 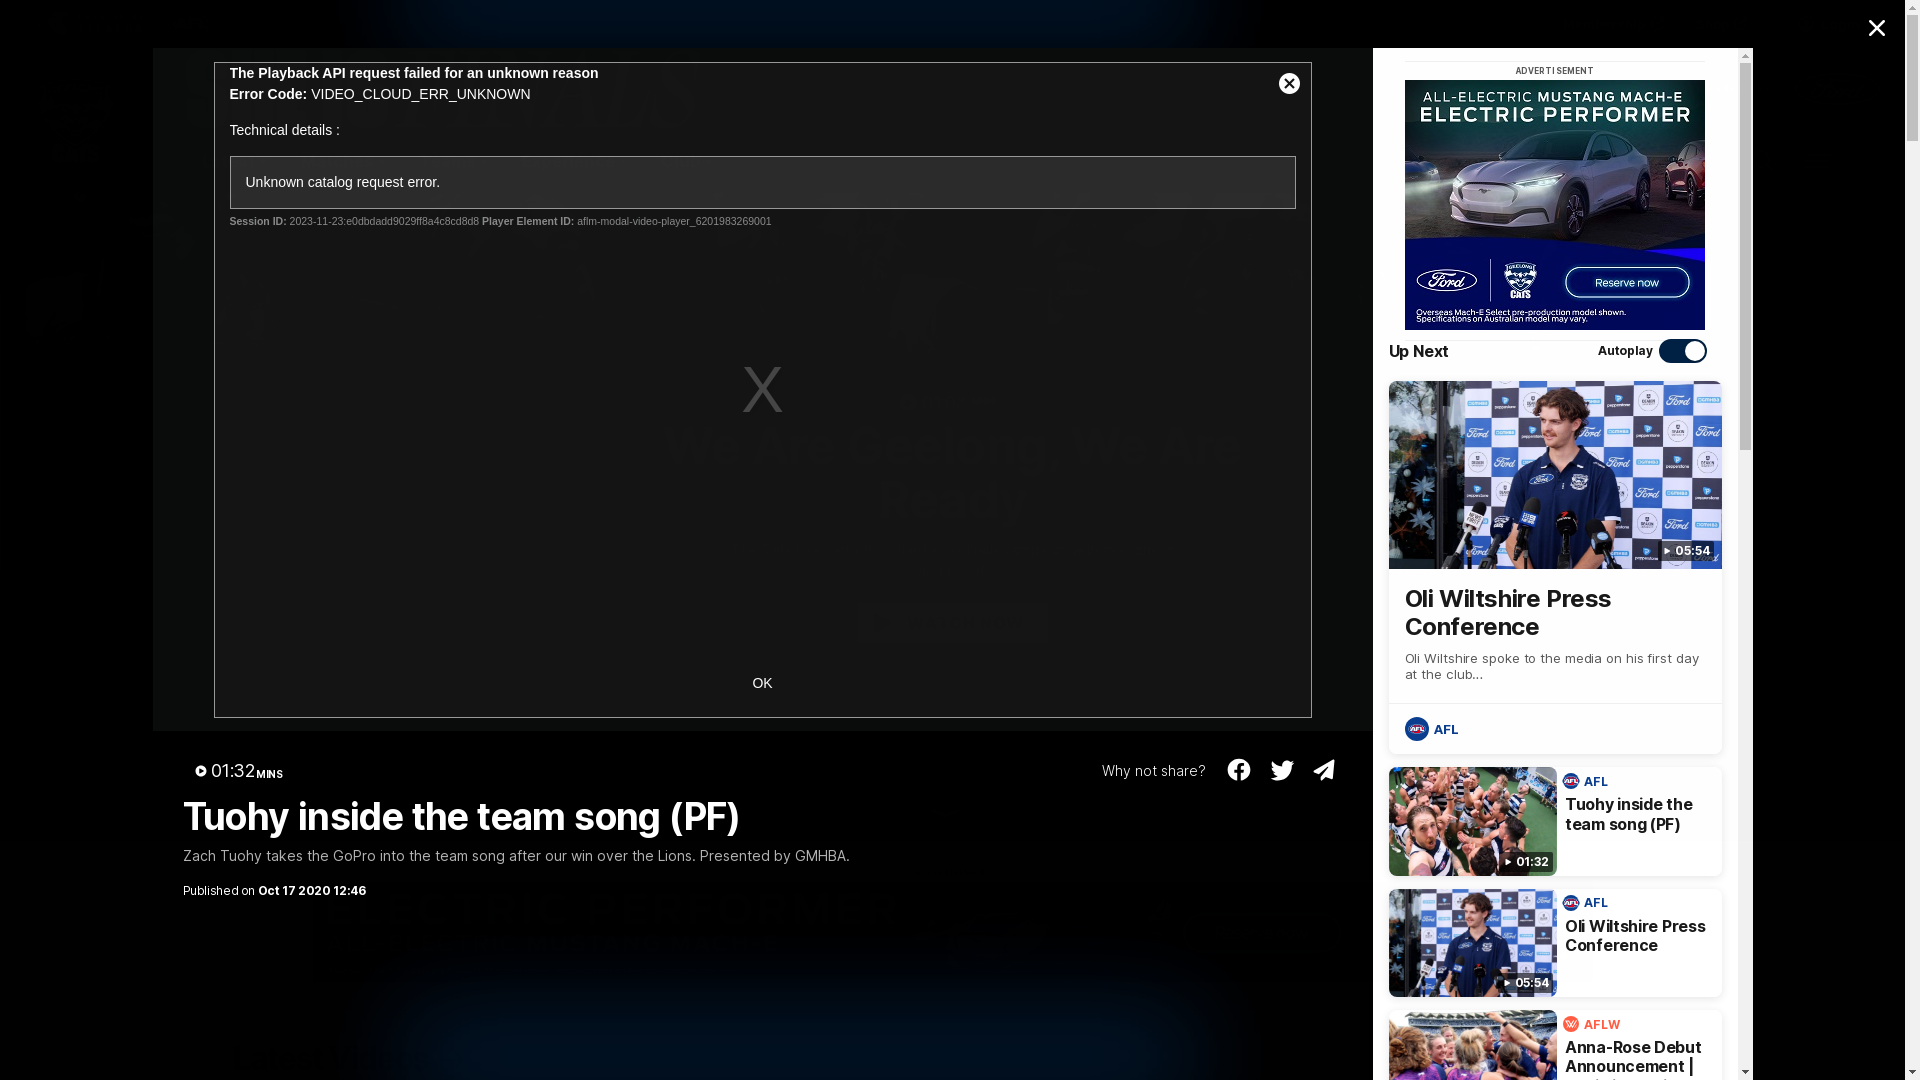 What do you see at coordinates (1612, 24) in the screenshot?
I see `Membership` at bounding box center [1612, 24].